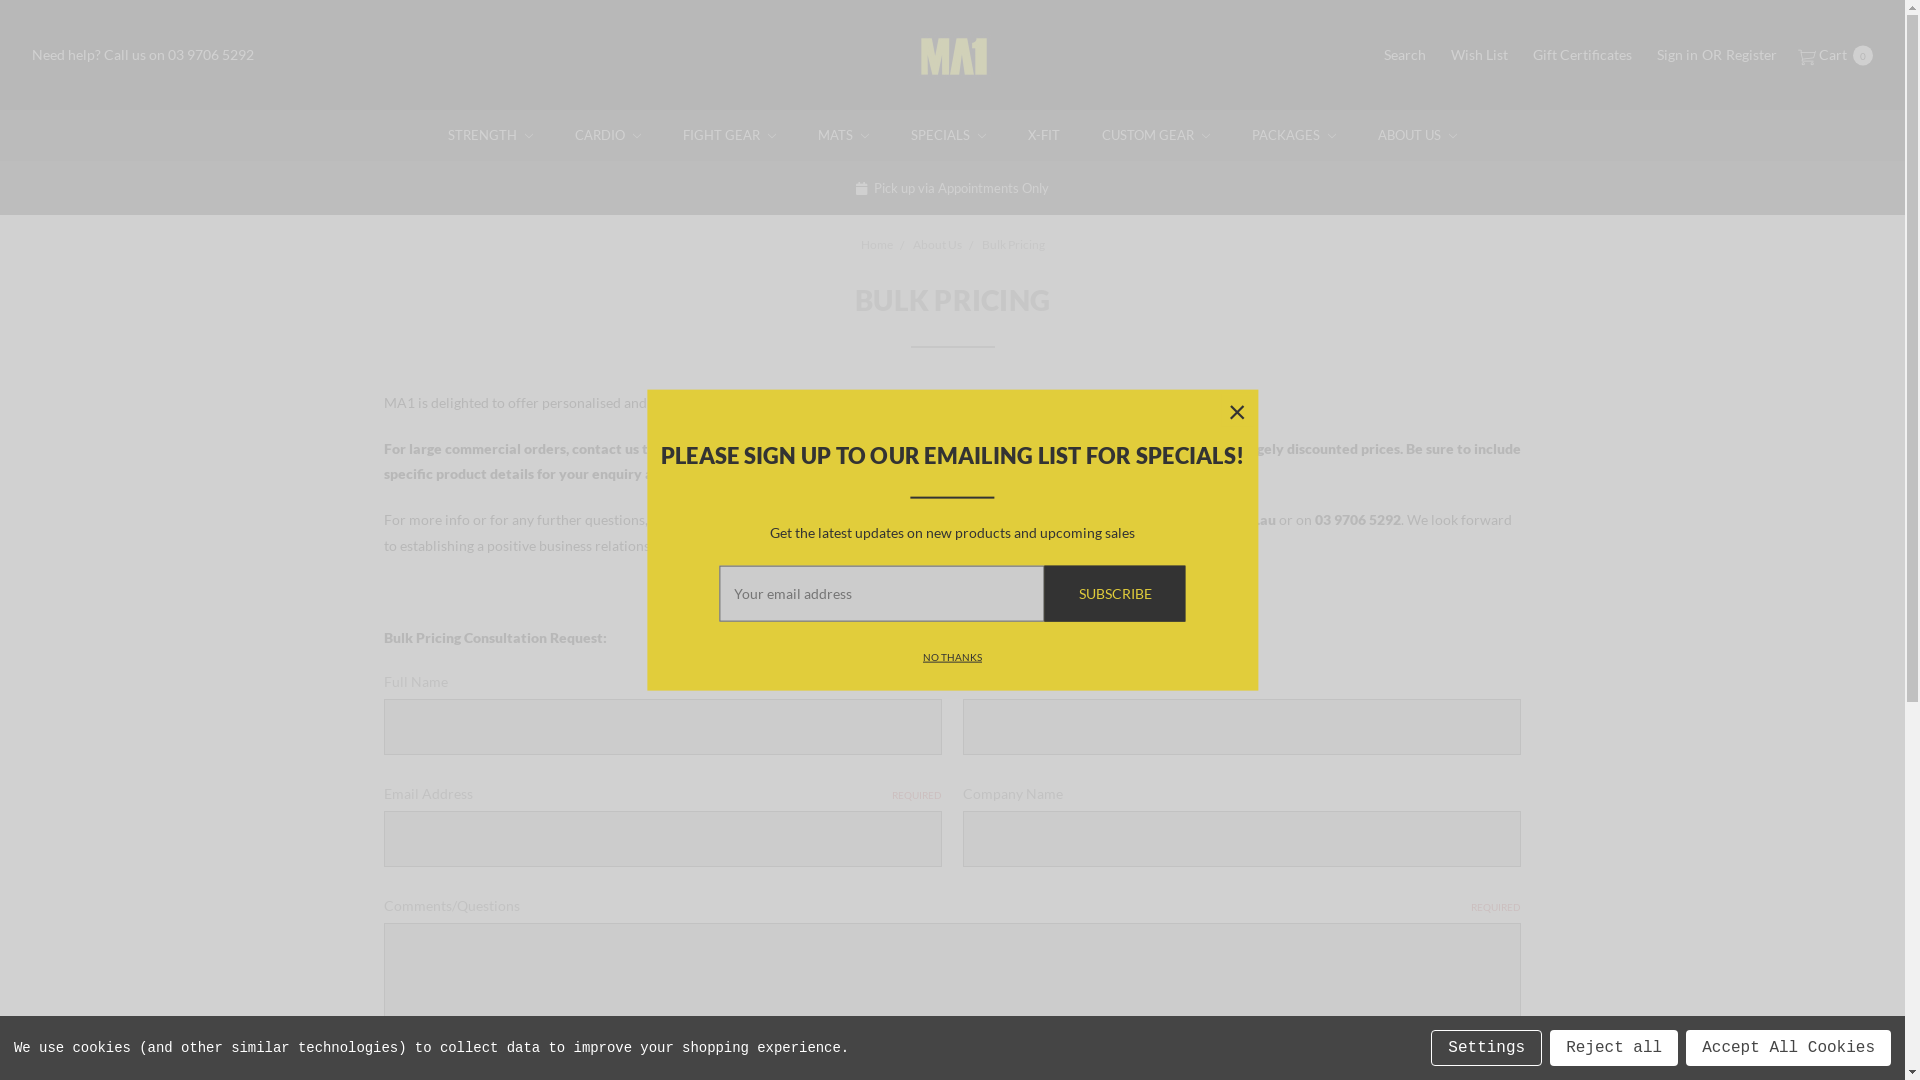 The width and height of the screenshot is (1920, 1080). What do you see at coordinates (1116, 593) in the screenshot?
I see `Subscribe` at bounding box center [1116, 593].